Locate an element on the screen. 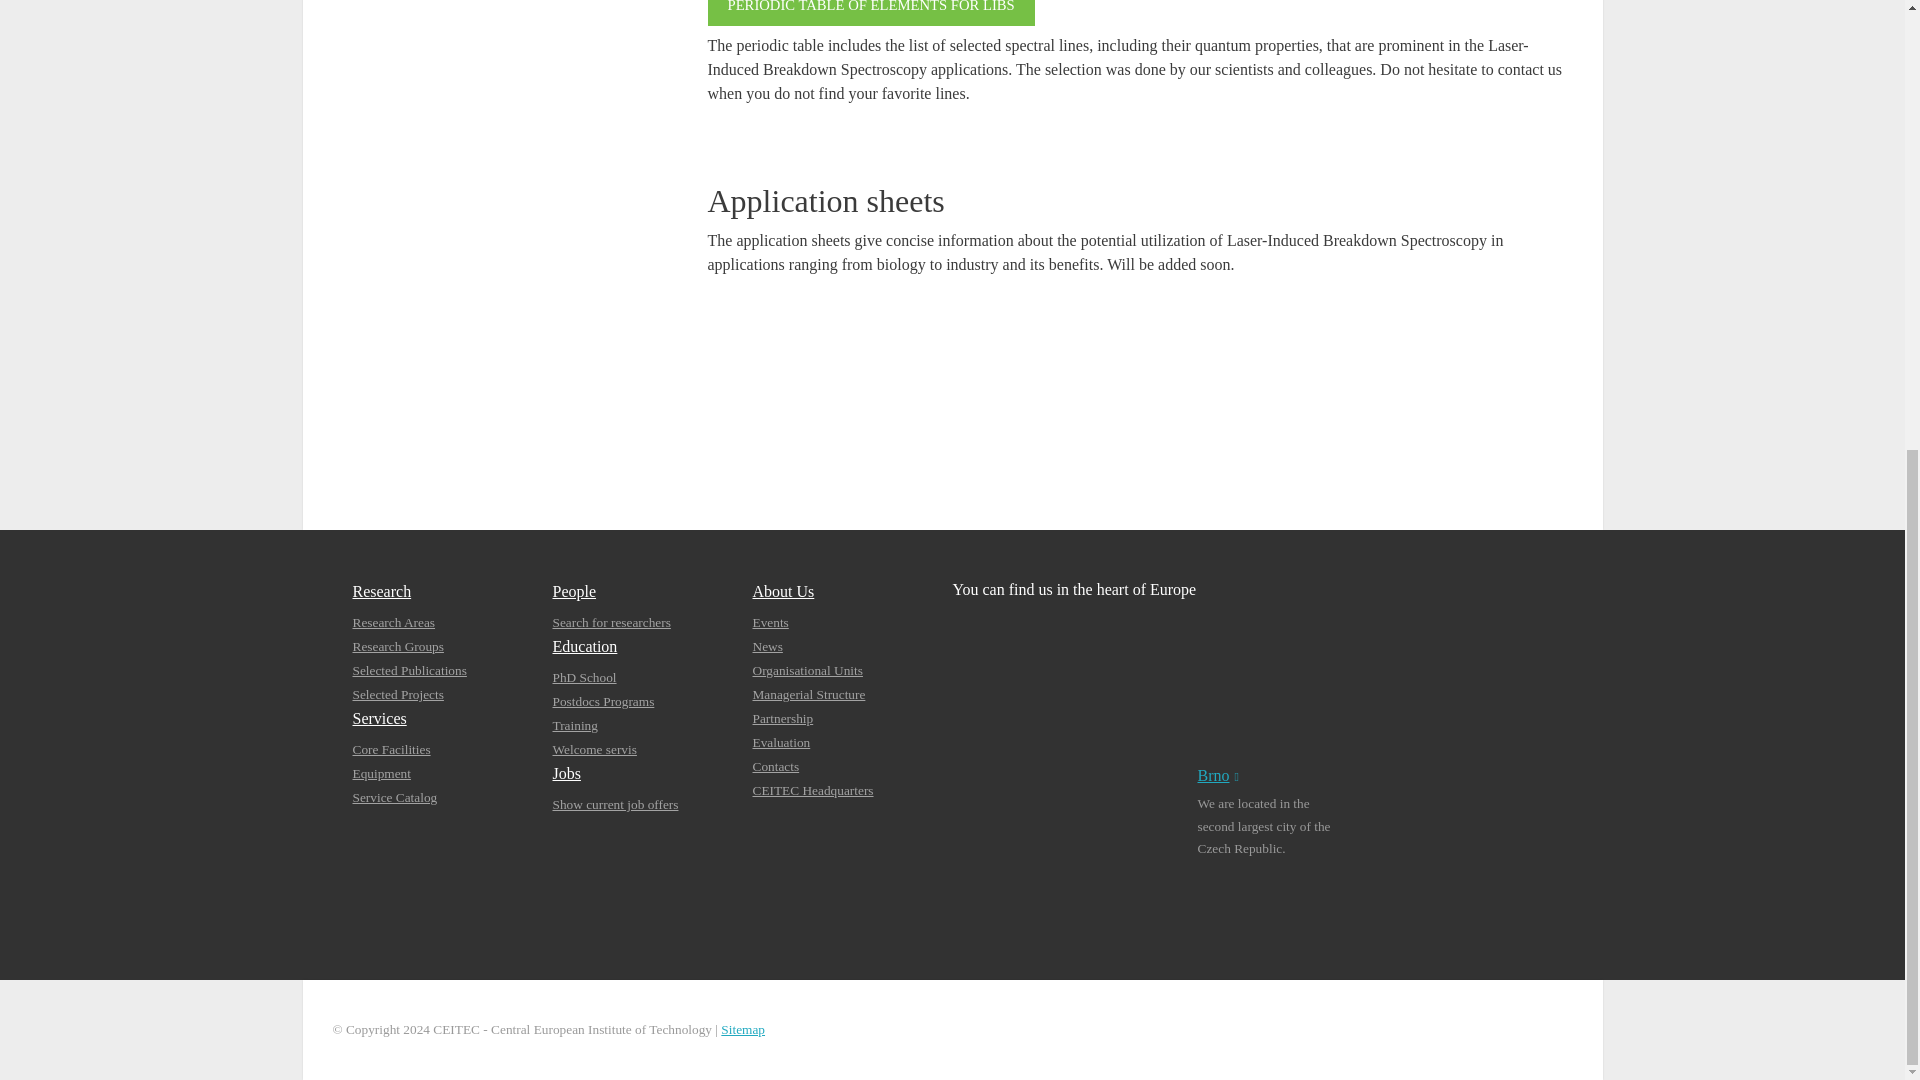  Service Catalog is located at coordinates (394, 796).